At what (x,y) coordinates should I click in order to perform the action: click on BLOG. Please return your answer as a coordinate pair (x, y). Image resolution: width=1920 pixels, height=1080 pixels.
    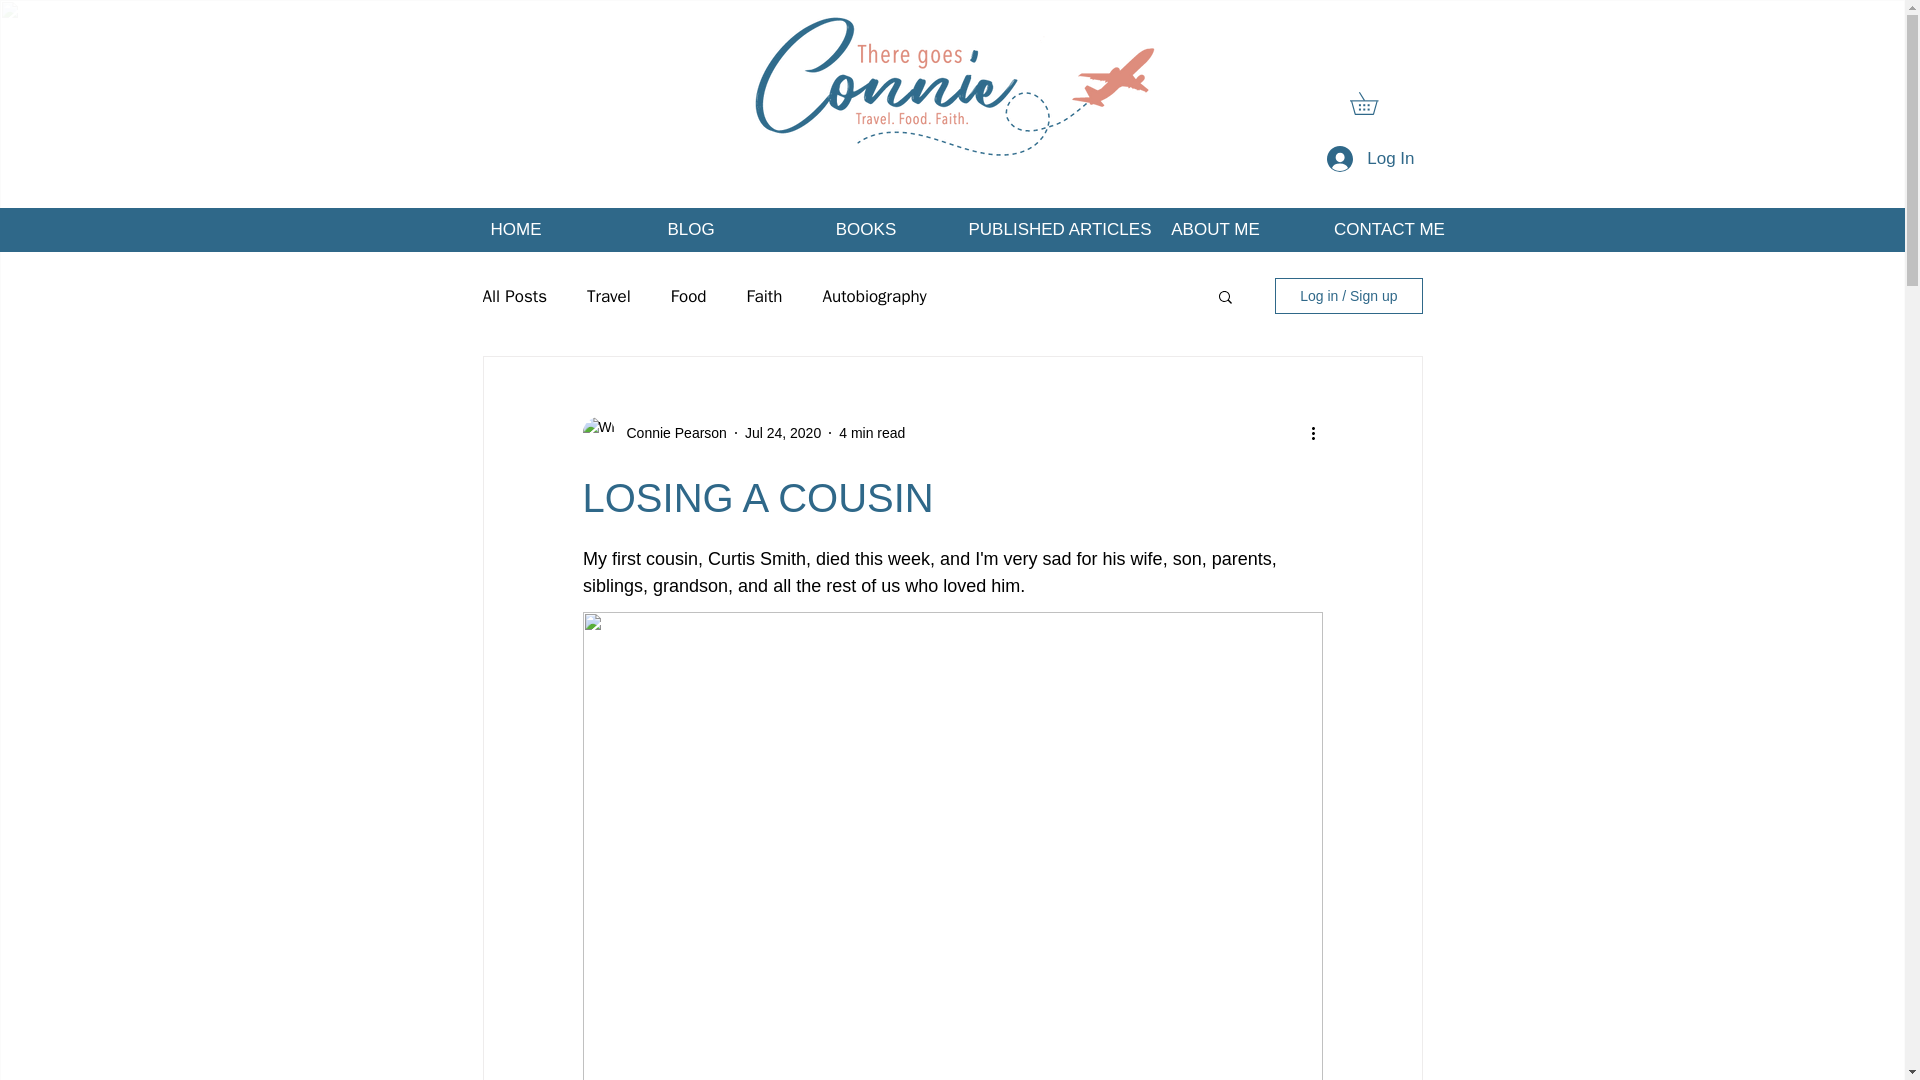
    Looking at the image, I should click on (692, 230).